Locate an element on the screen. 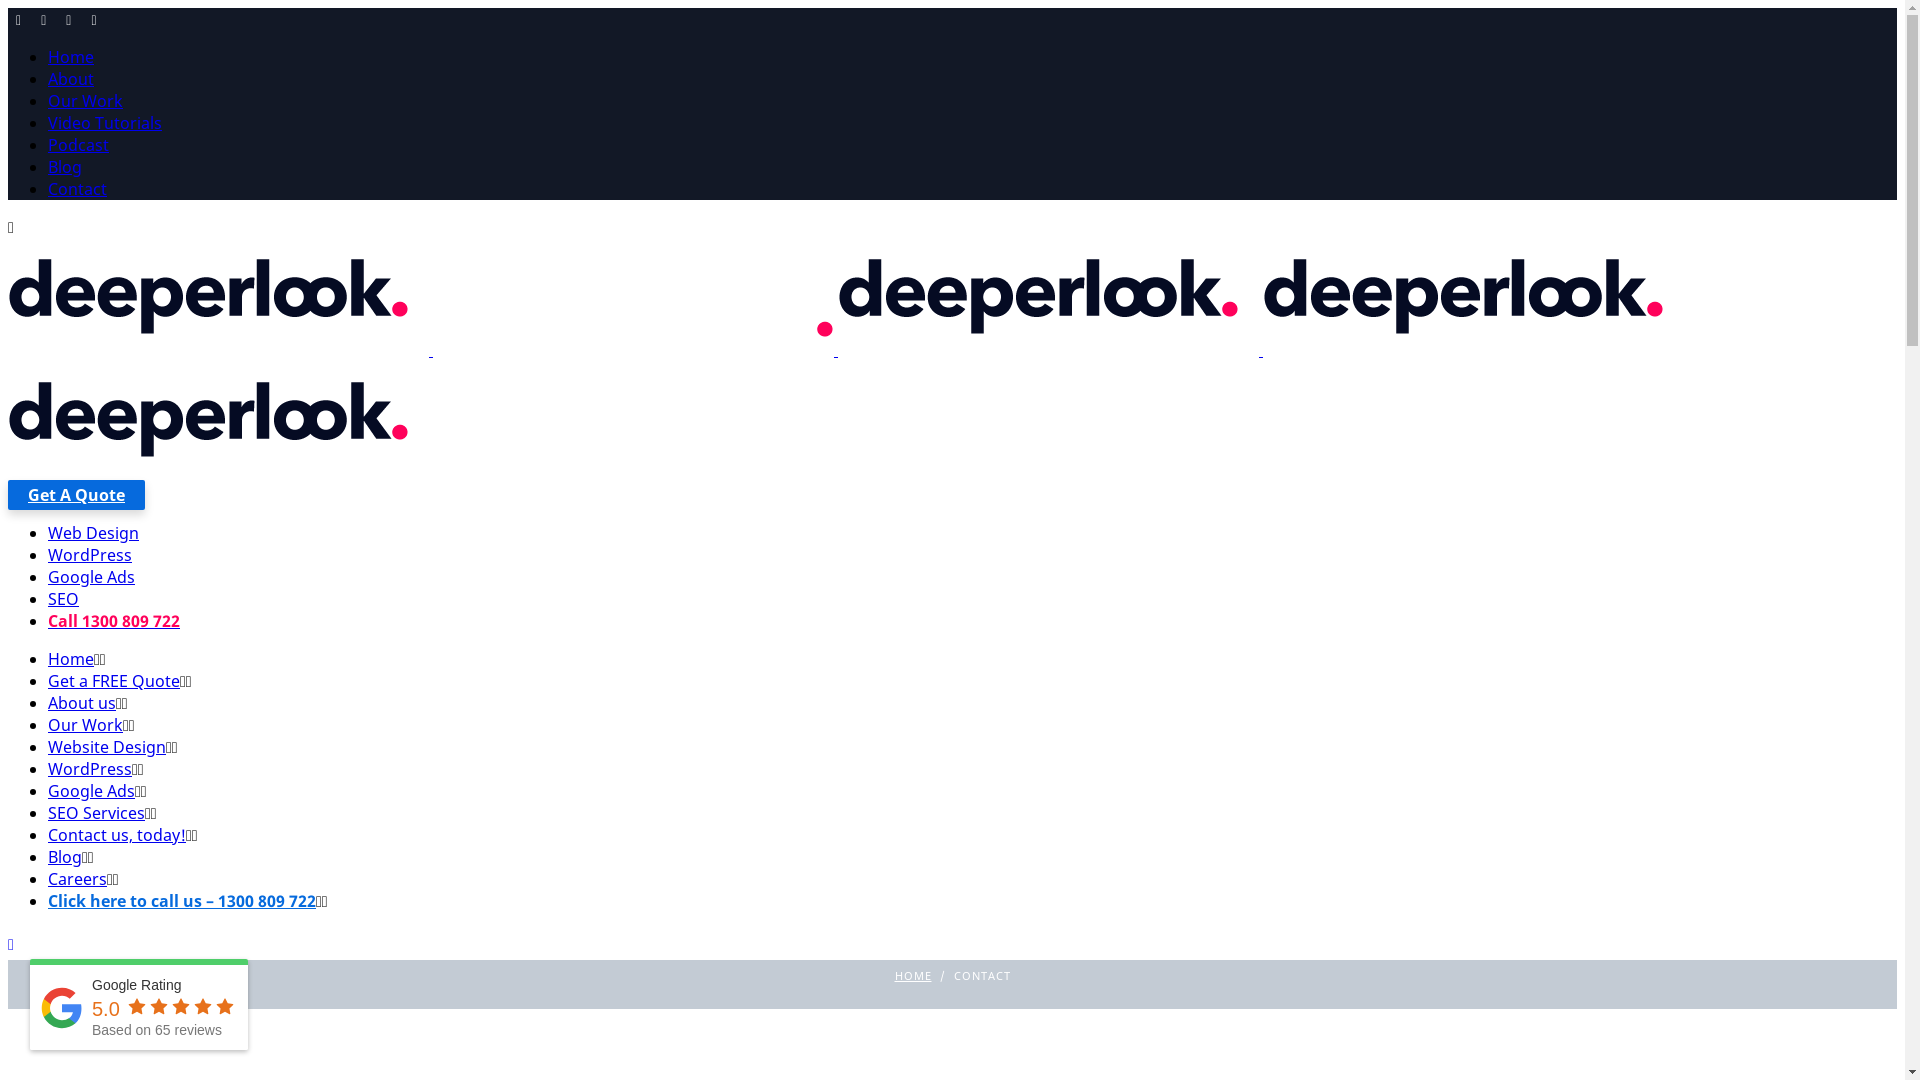  Careers is located at coordinates (78, 879).